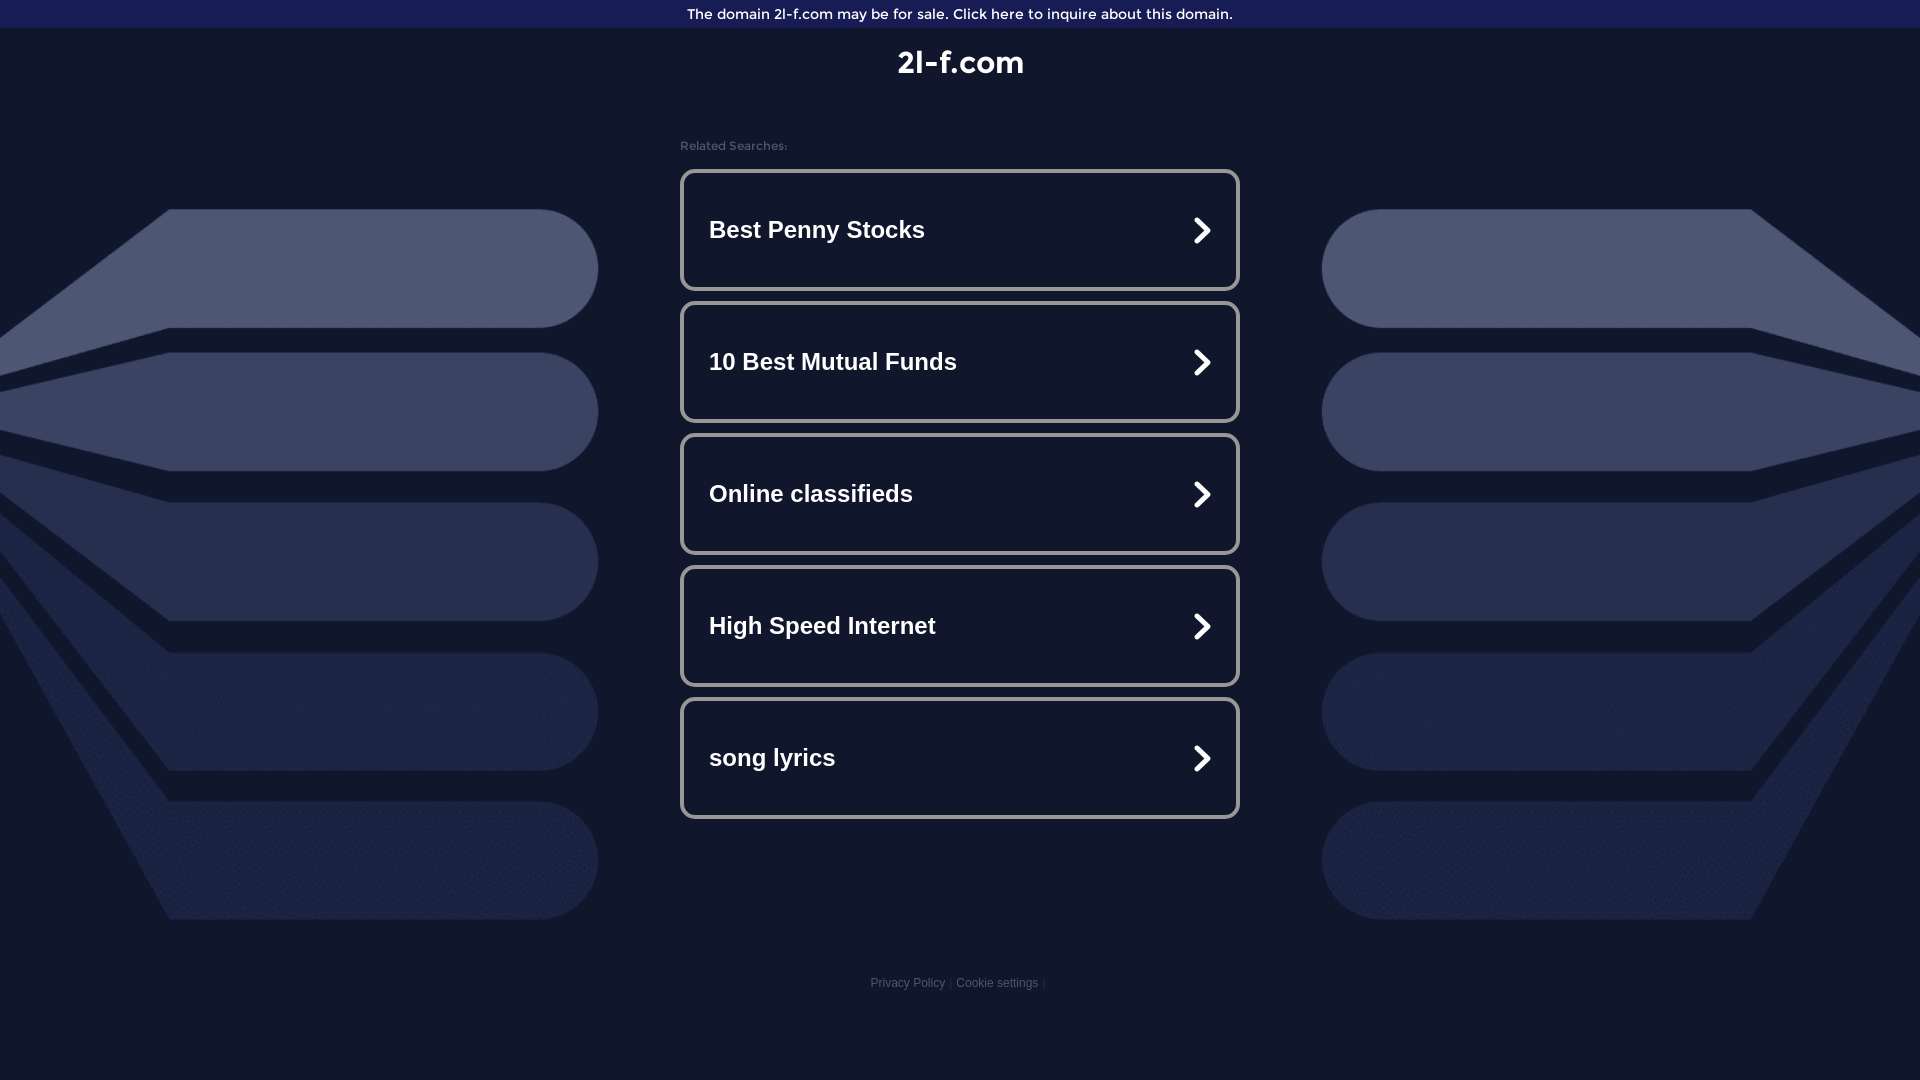 The width and height of the screenshot is (1920, 1080). Describe the element at coordinates (960, 62) in the screenshot. I see `2l-f.com` at that location.